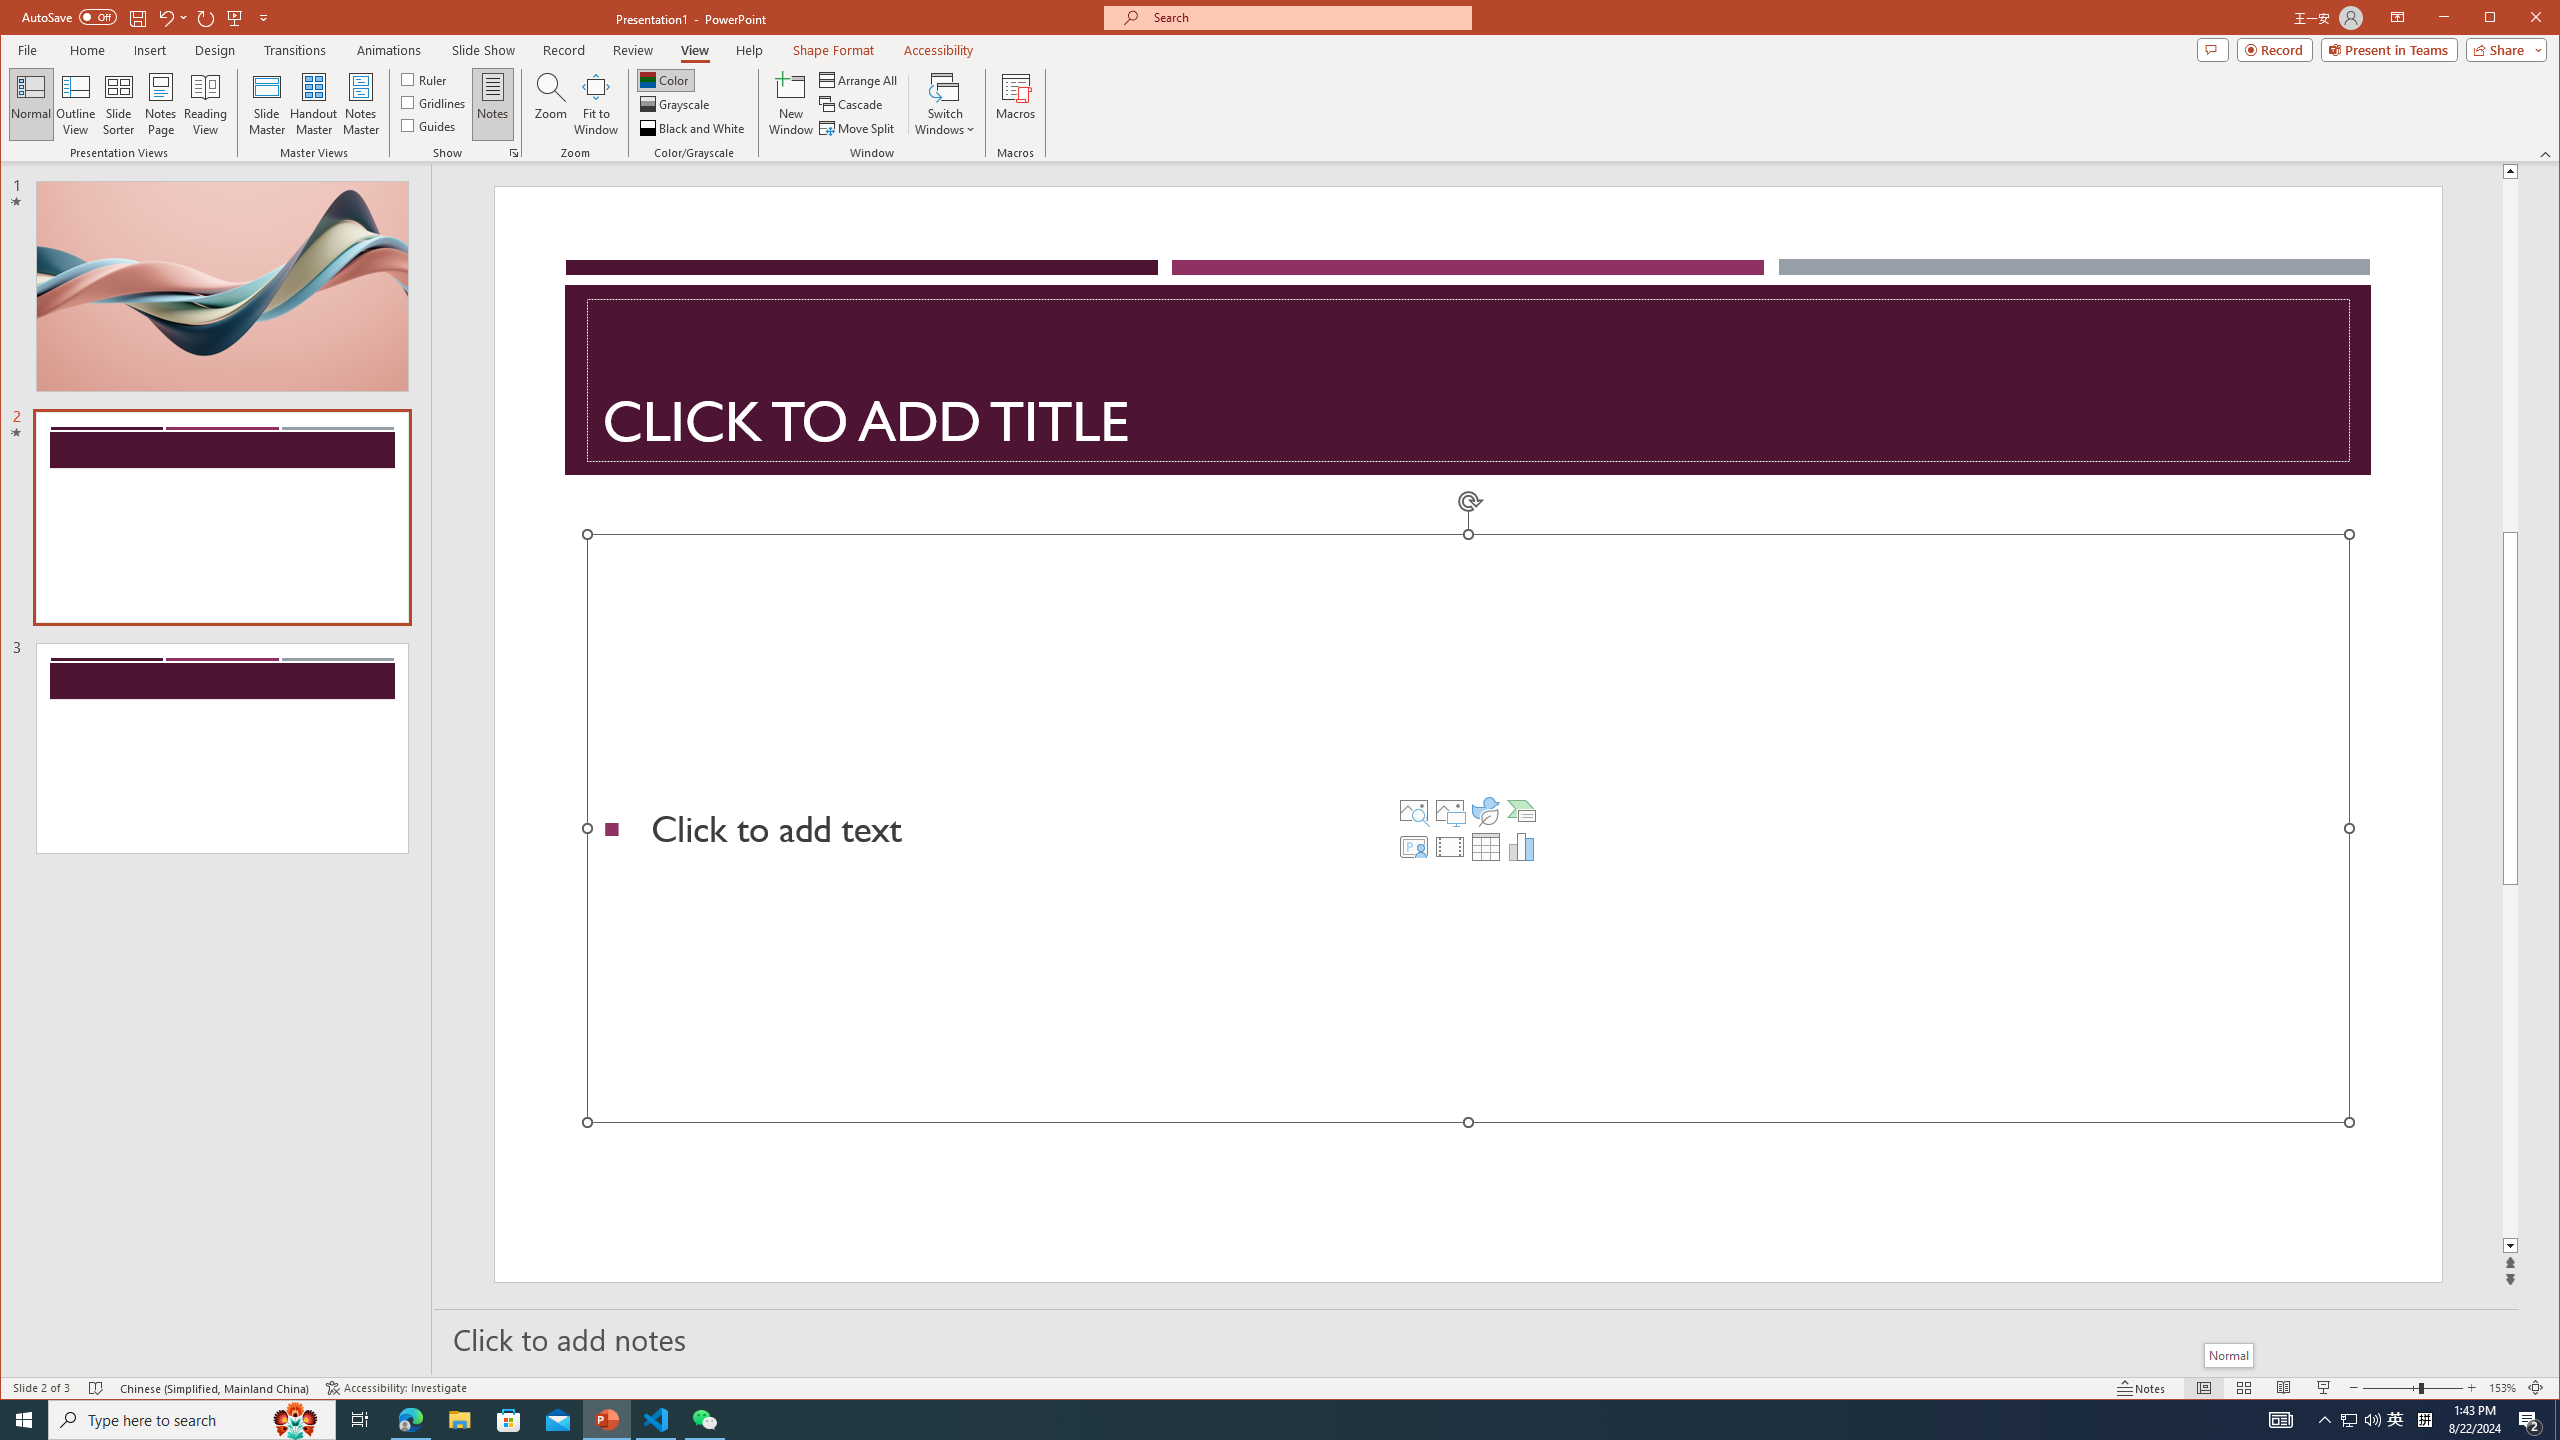  What do you see at coordinates (434, 102) in the screenshot?
I see `Gridlines` at bounding box center [434, 102].